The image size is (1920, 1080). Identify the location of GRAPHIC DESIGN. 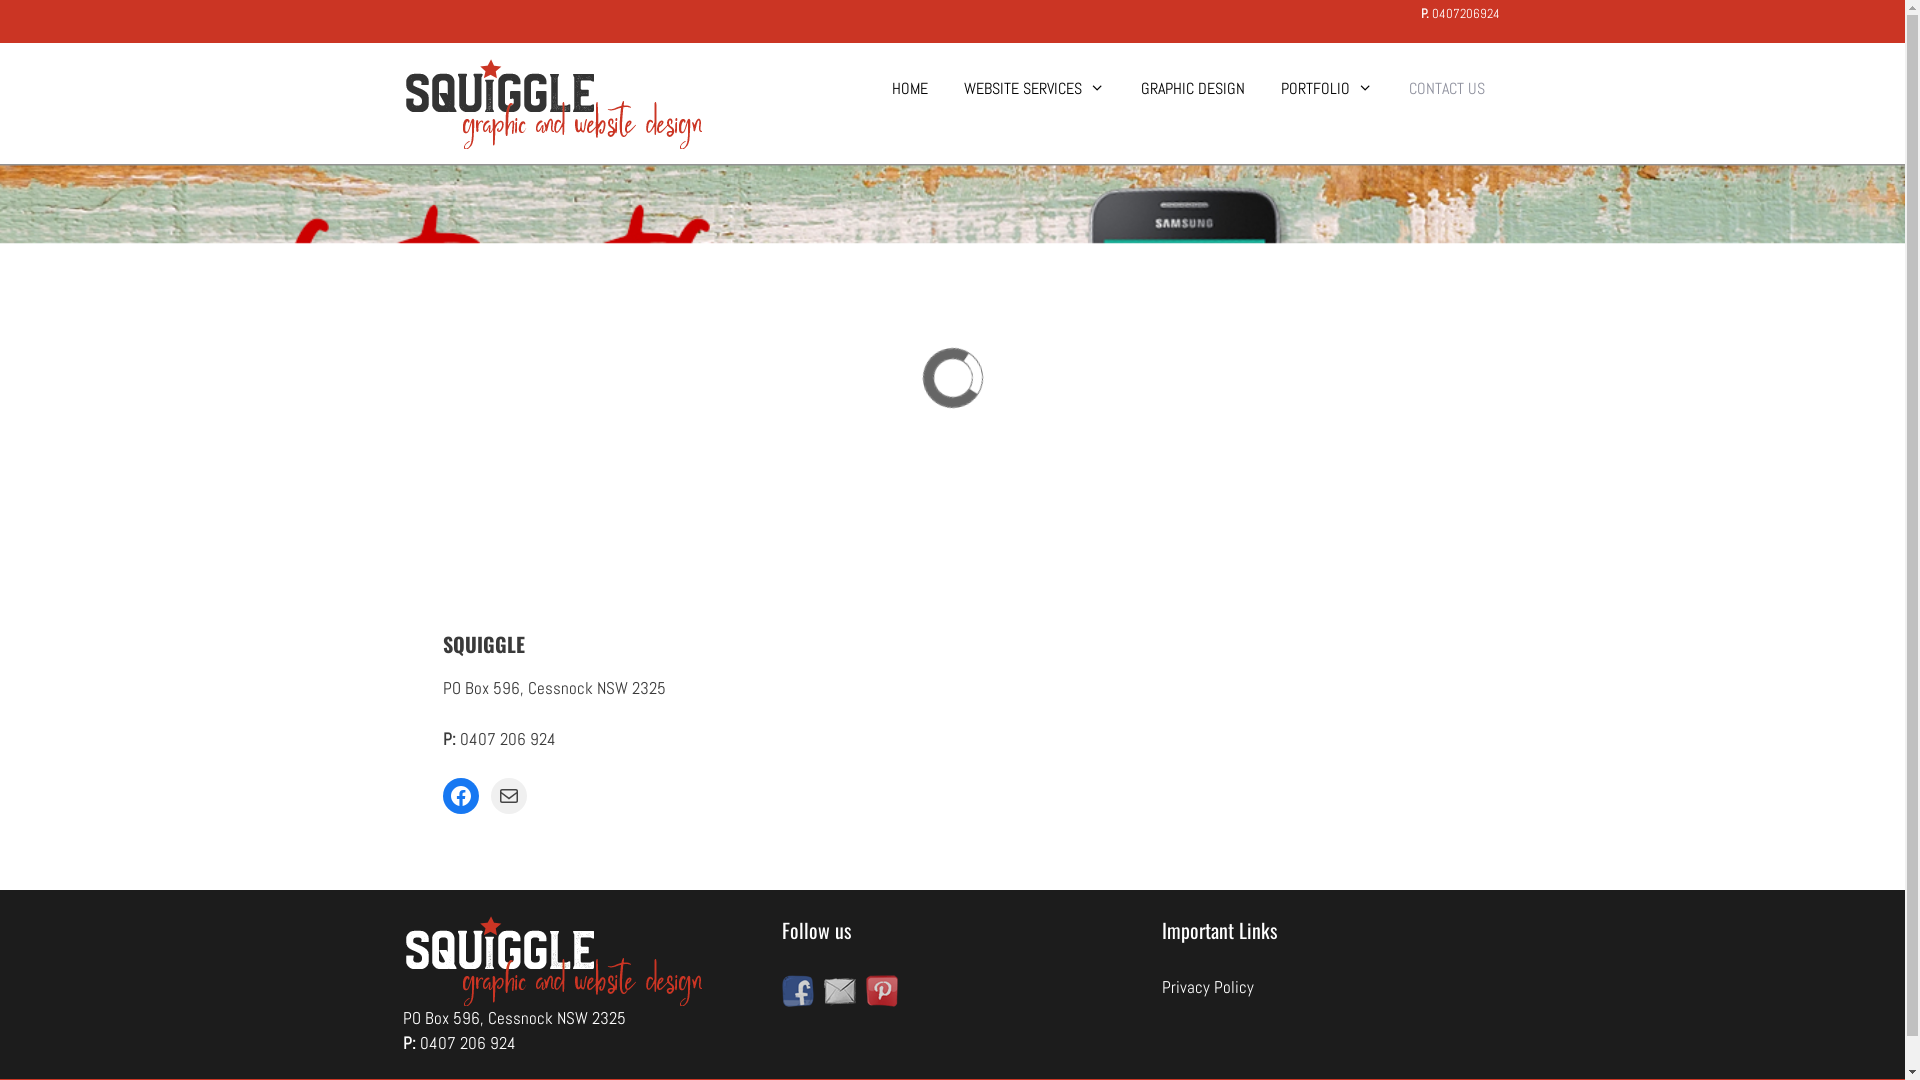
(1193, 89).